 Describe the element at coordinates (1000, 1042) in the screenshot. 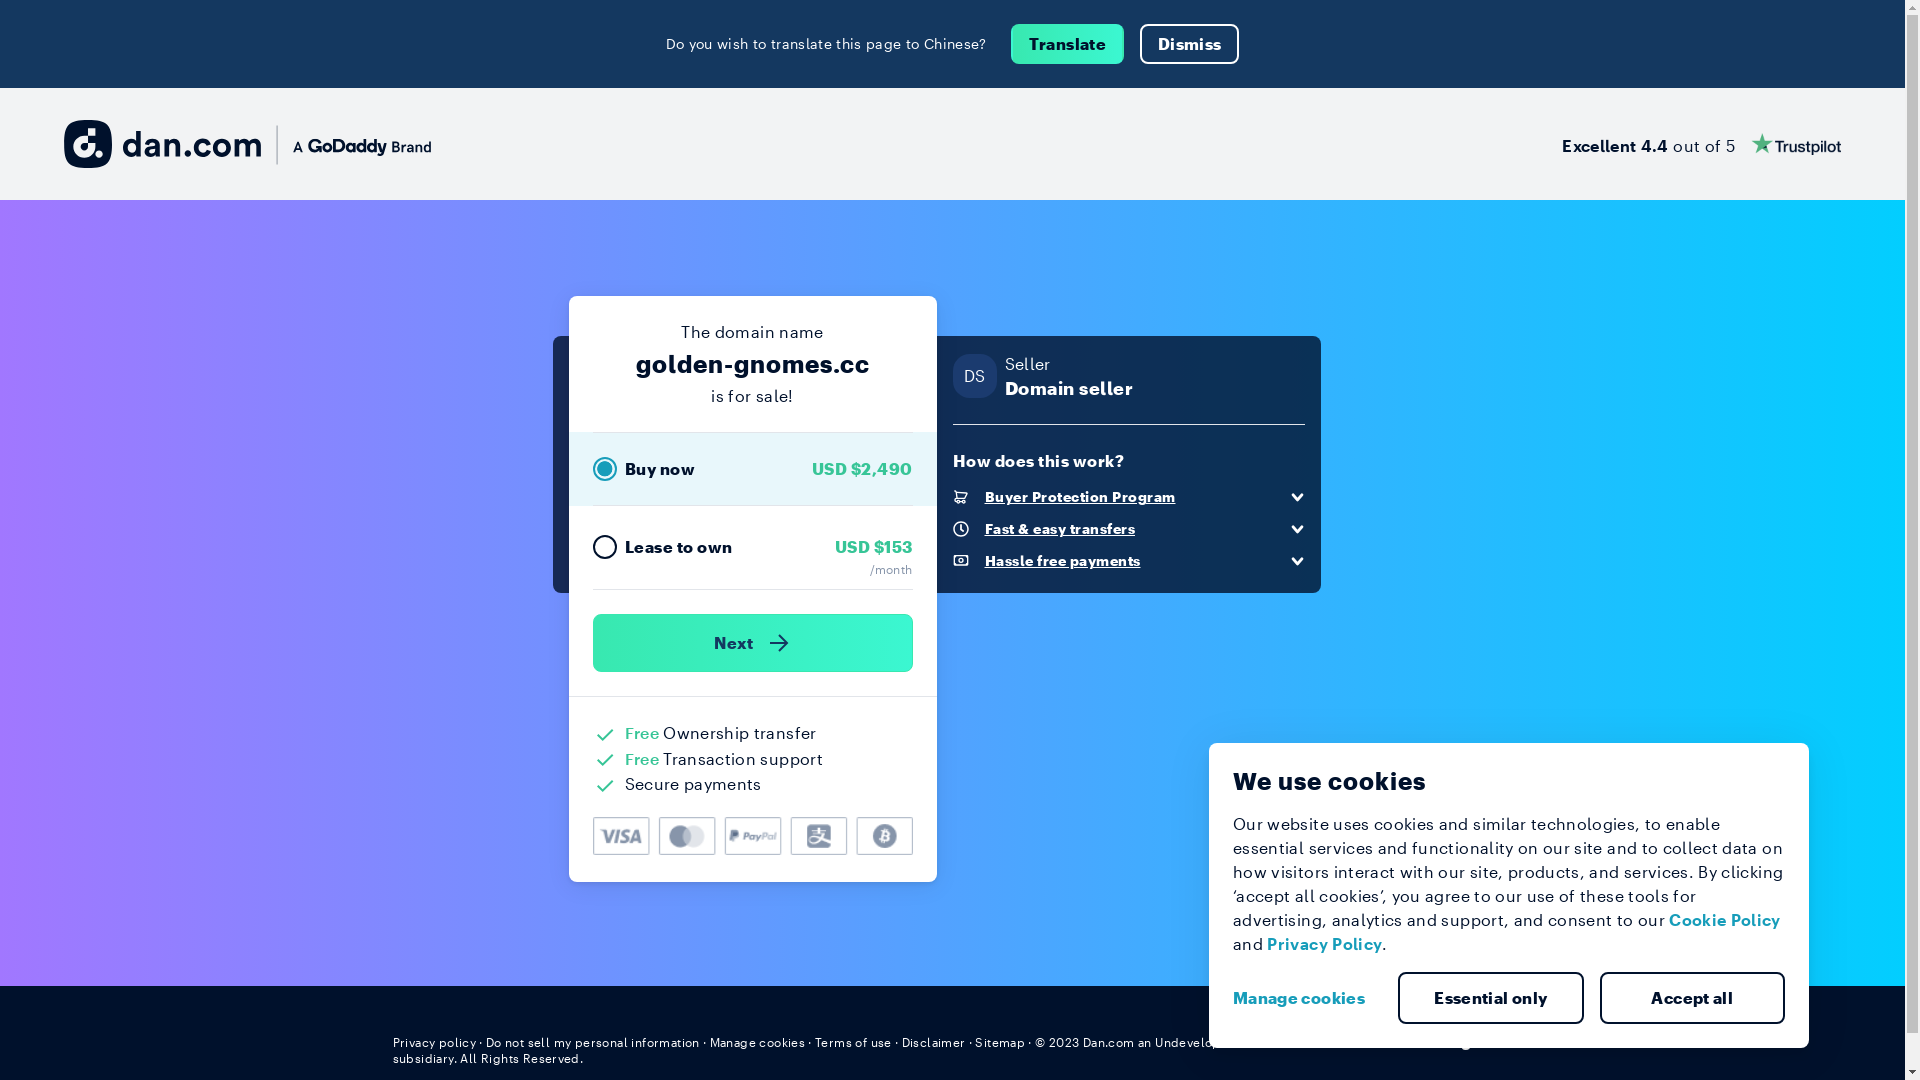

I see `Sitemap` at that location.